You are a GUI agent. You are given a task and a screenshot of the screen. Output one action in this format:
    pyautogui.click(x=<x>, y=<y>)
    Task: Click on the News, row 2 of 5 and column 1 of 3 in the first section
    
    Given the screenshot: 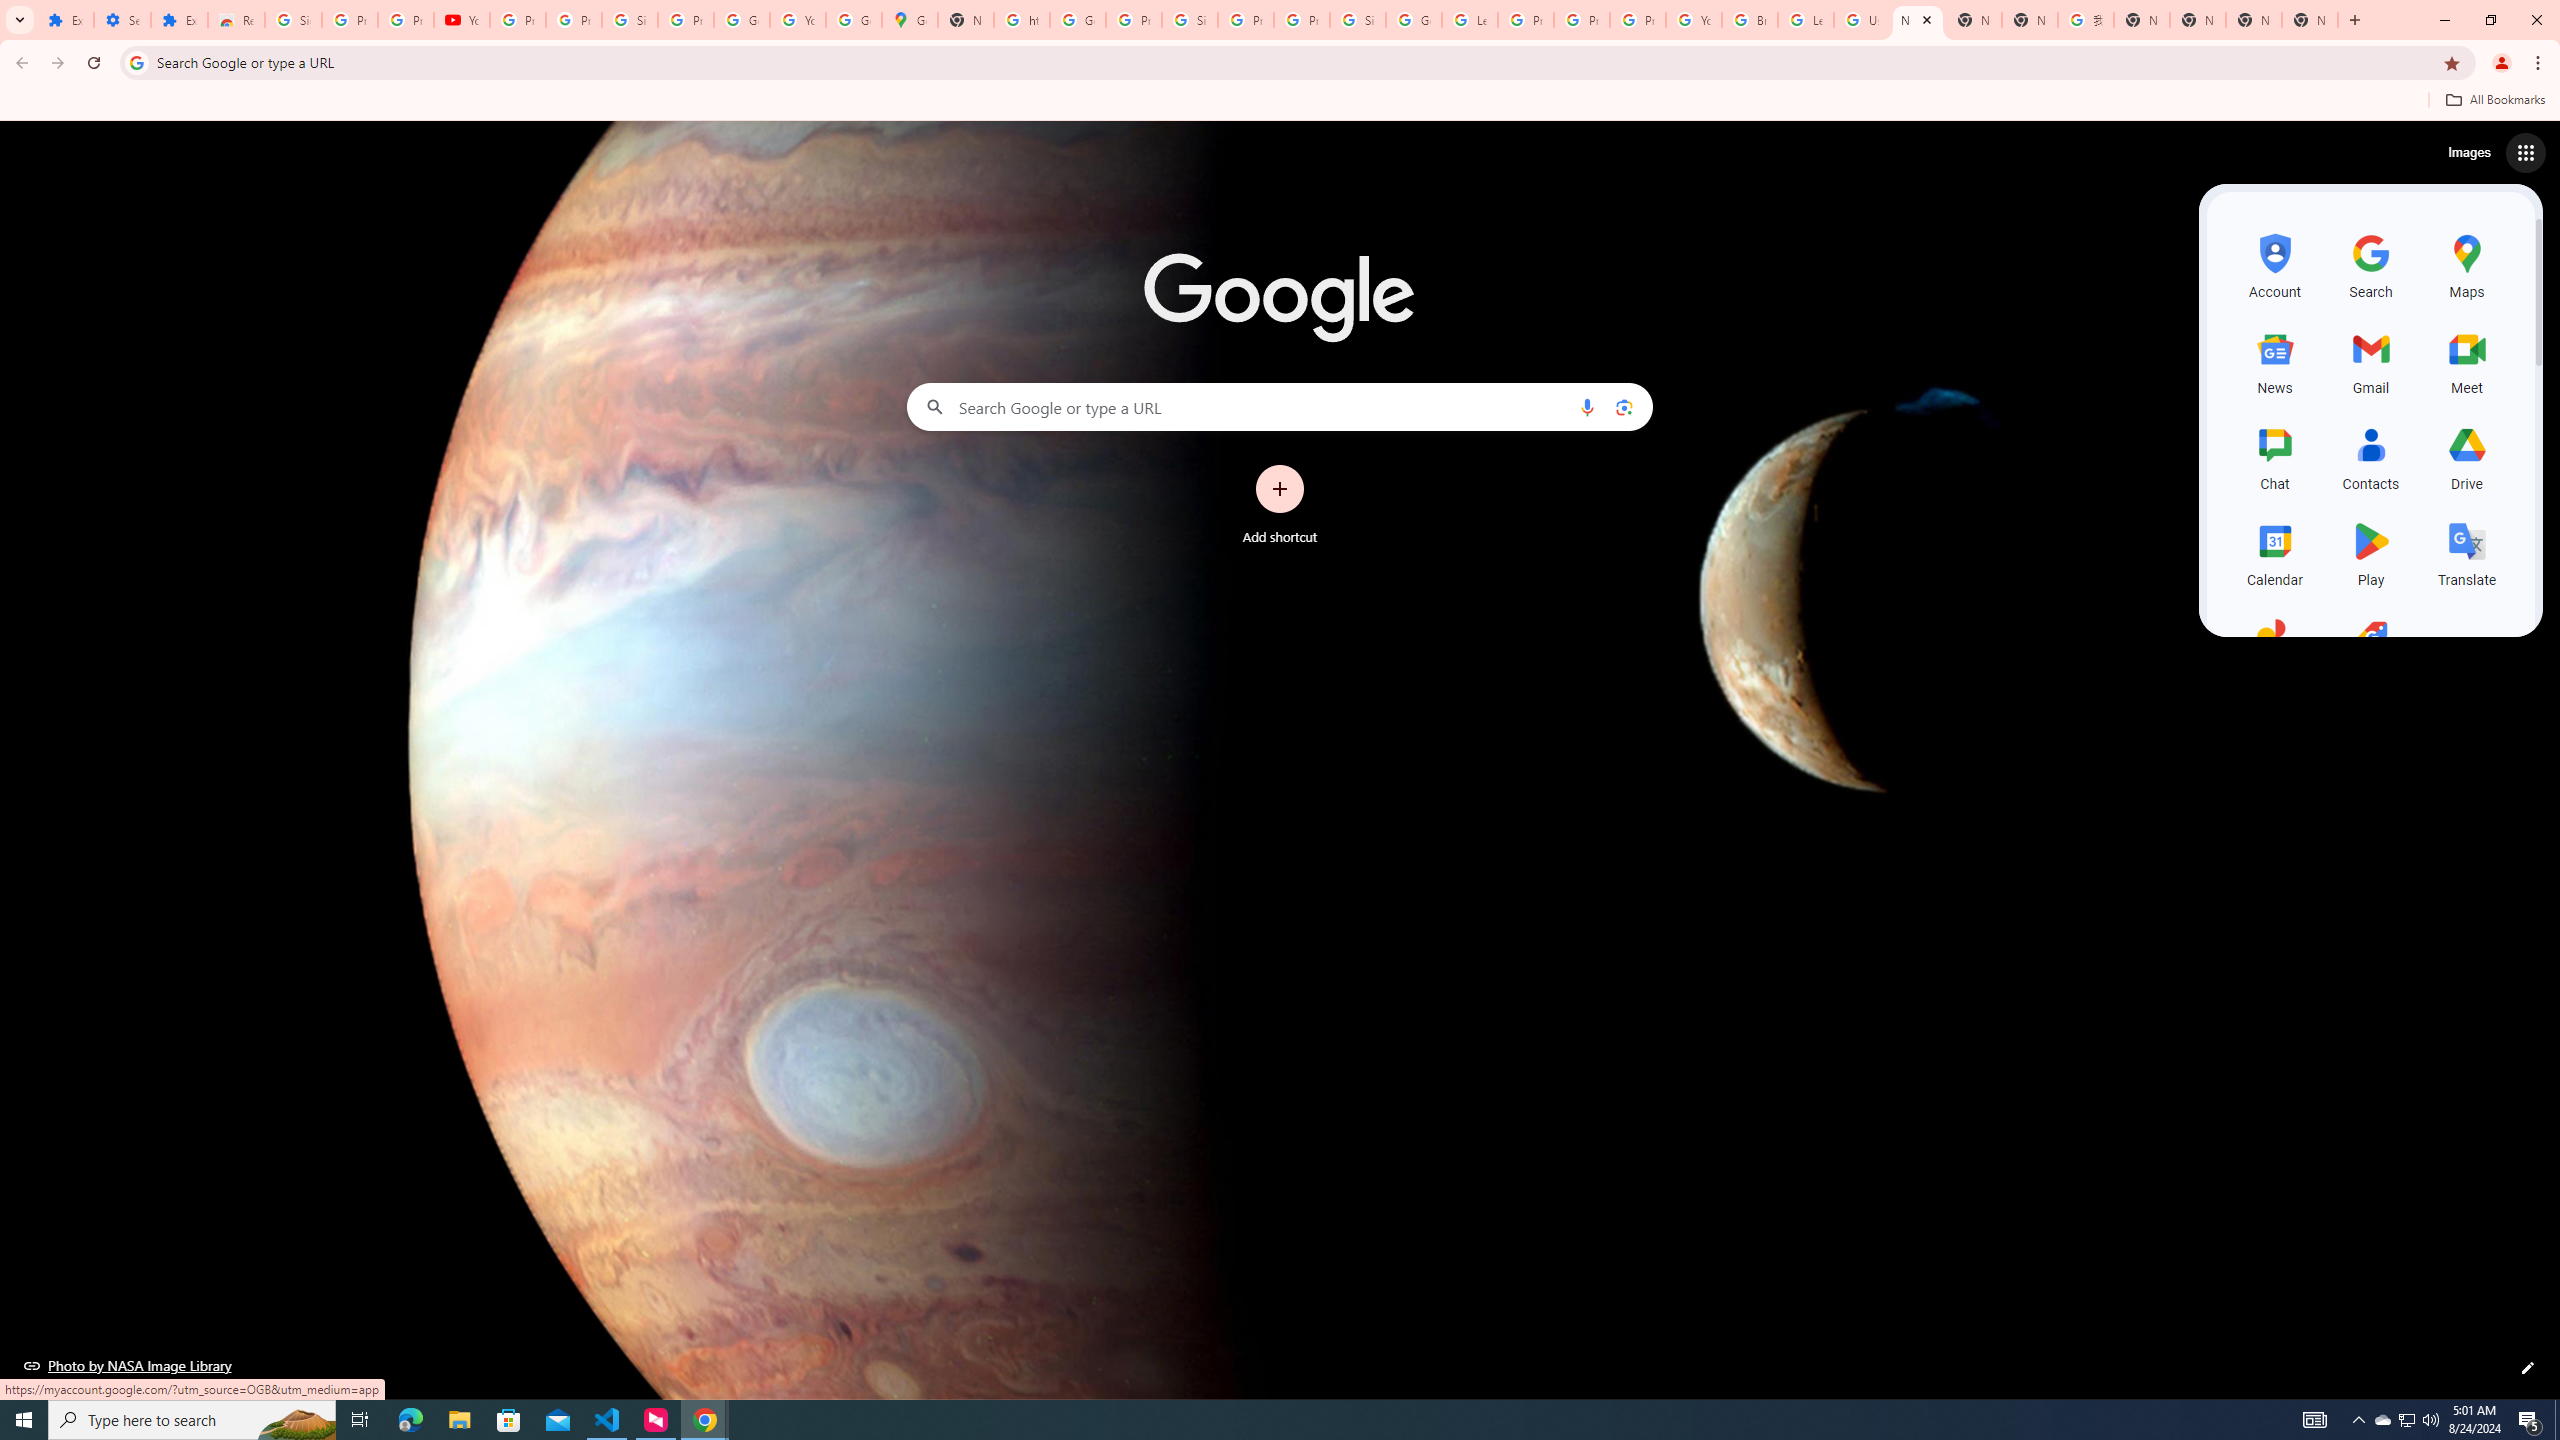 What is the action you would take?
    pyautogui.click(x=2274, y=360)
    